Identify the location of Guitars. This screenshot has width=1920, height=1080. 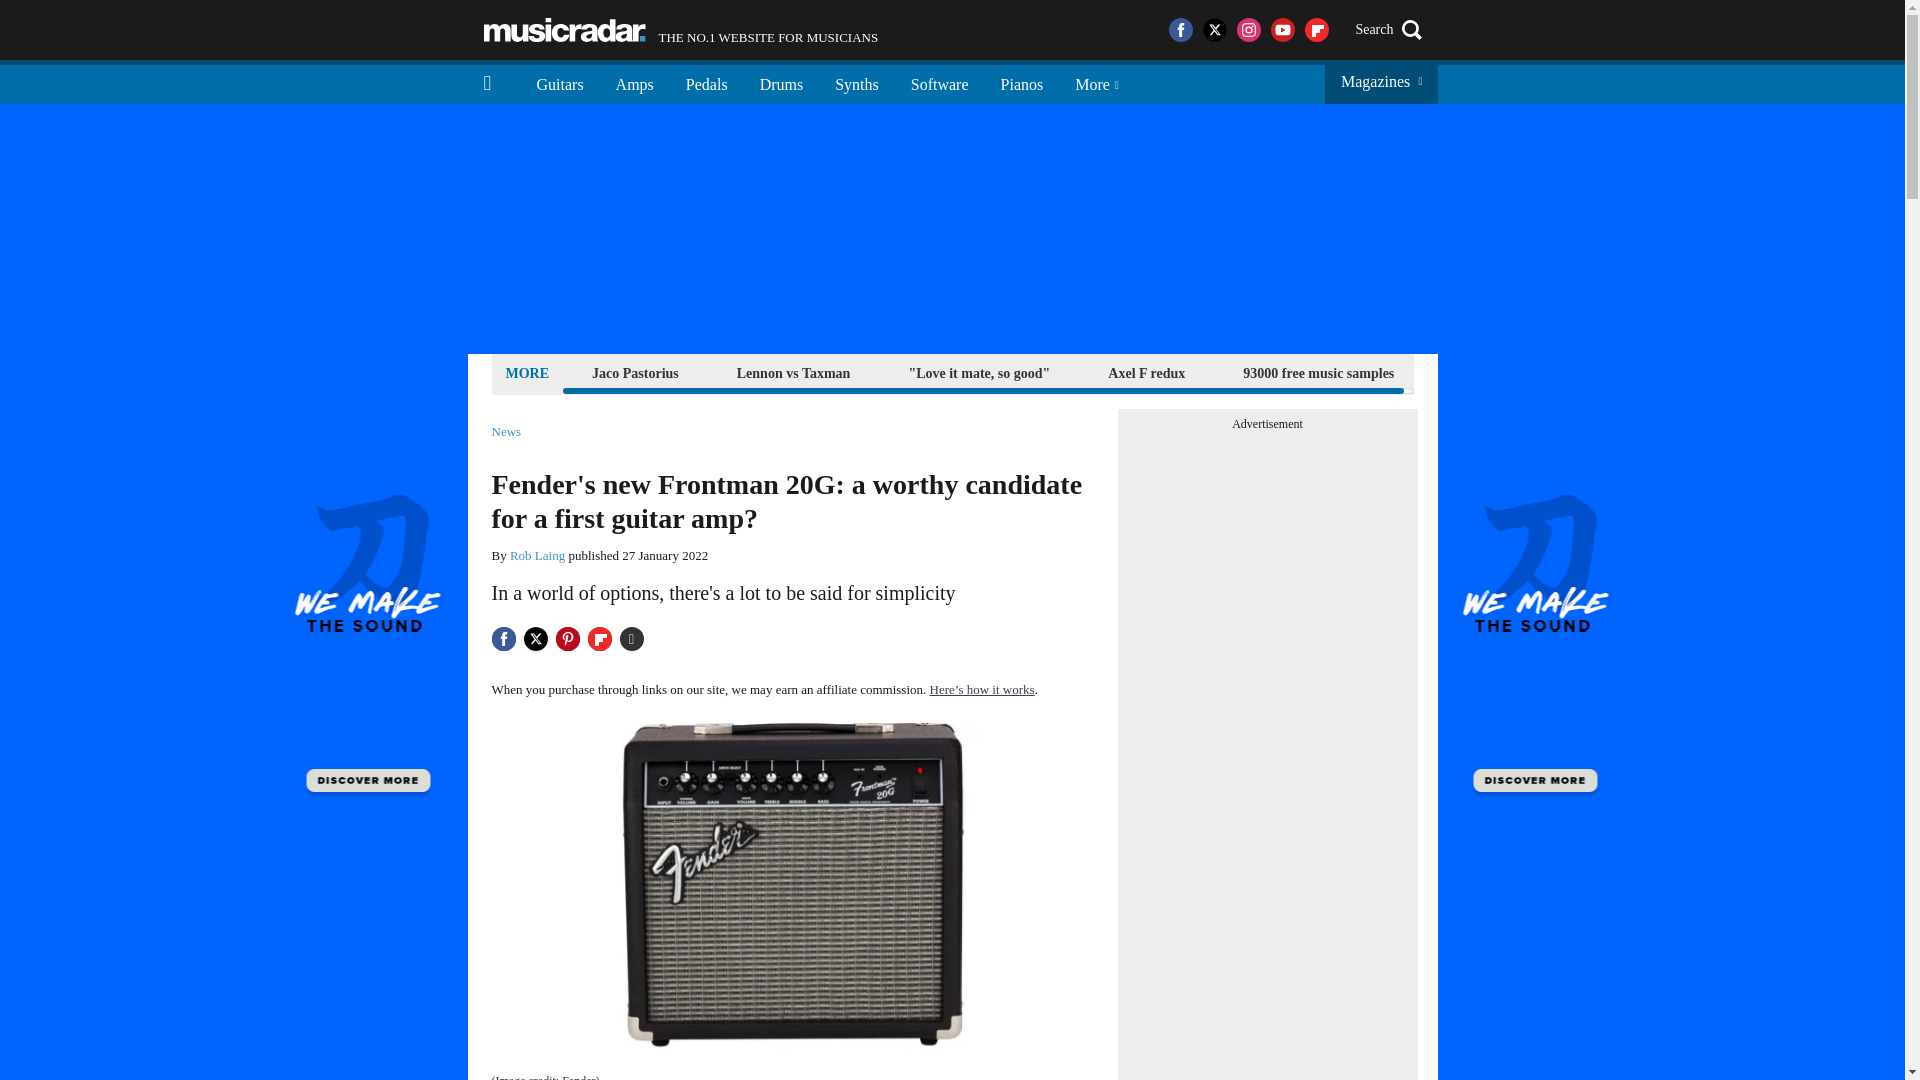
(560, 82).